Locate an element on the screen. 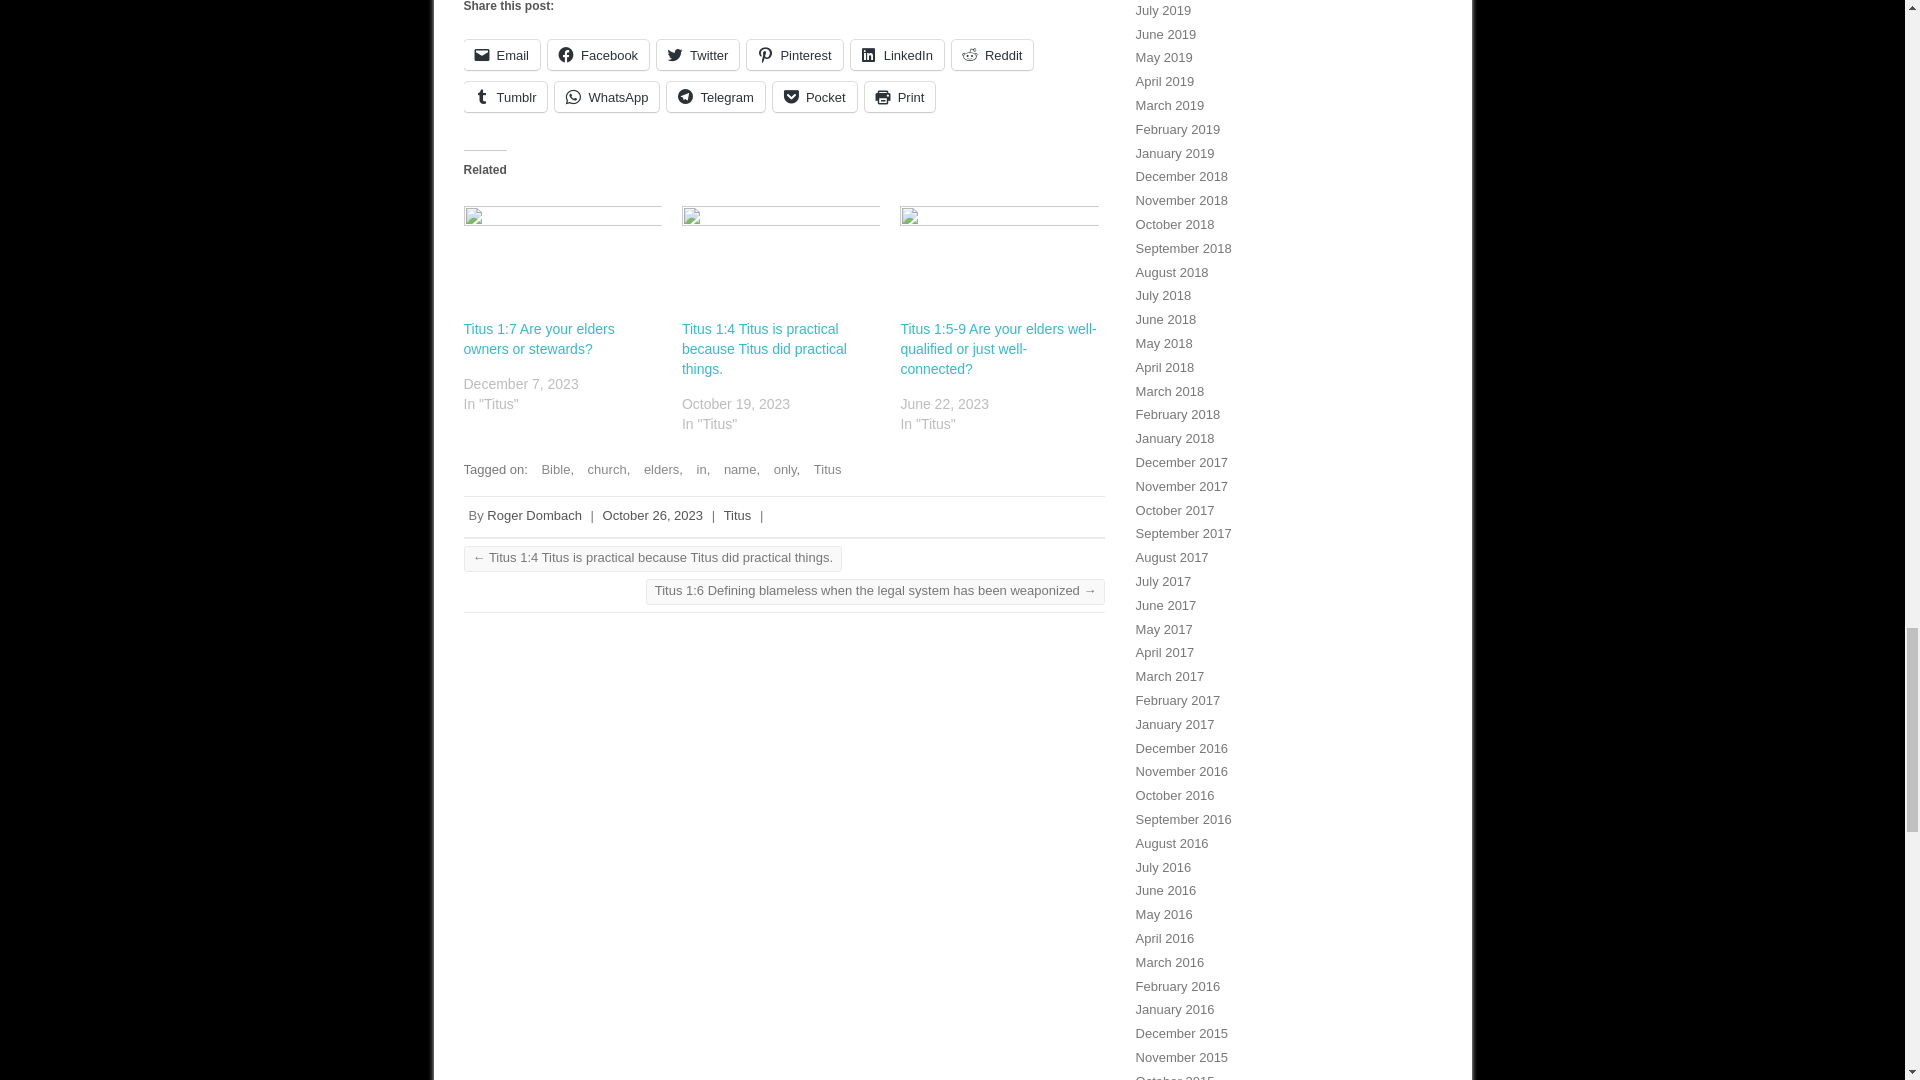 The width and height of the screenshot is (1920, 1080). church is located at coordinates (602, 470).